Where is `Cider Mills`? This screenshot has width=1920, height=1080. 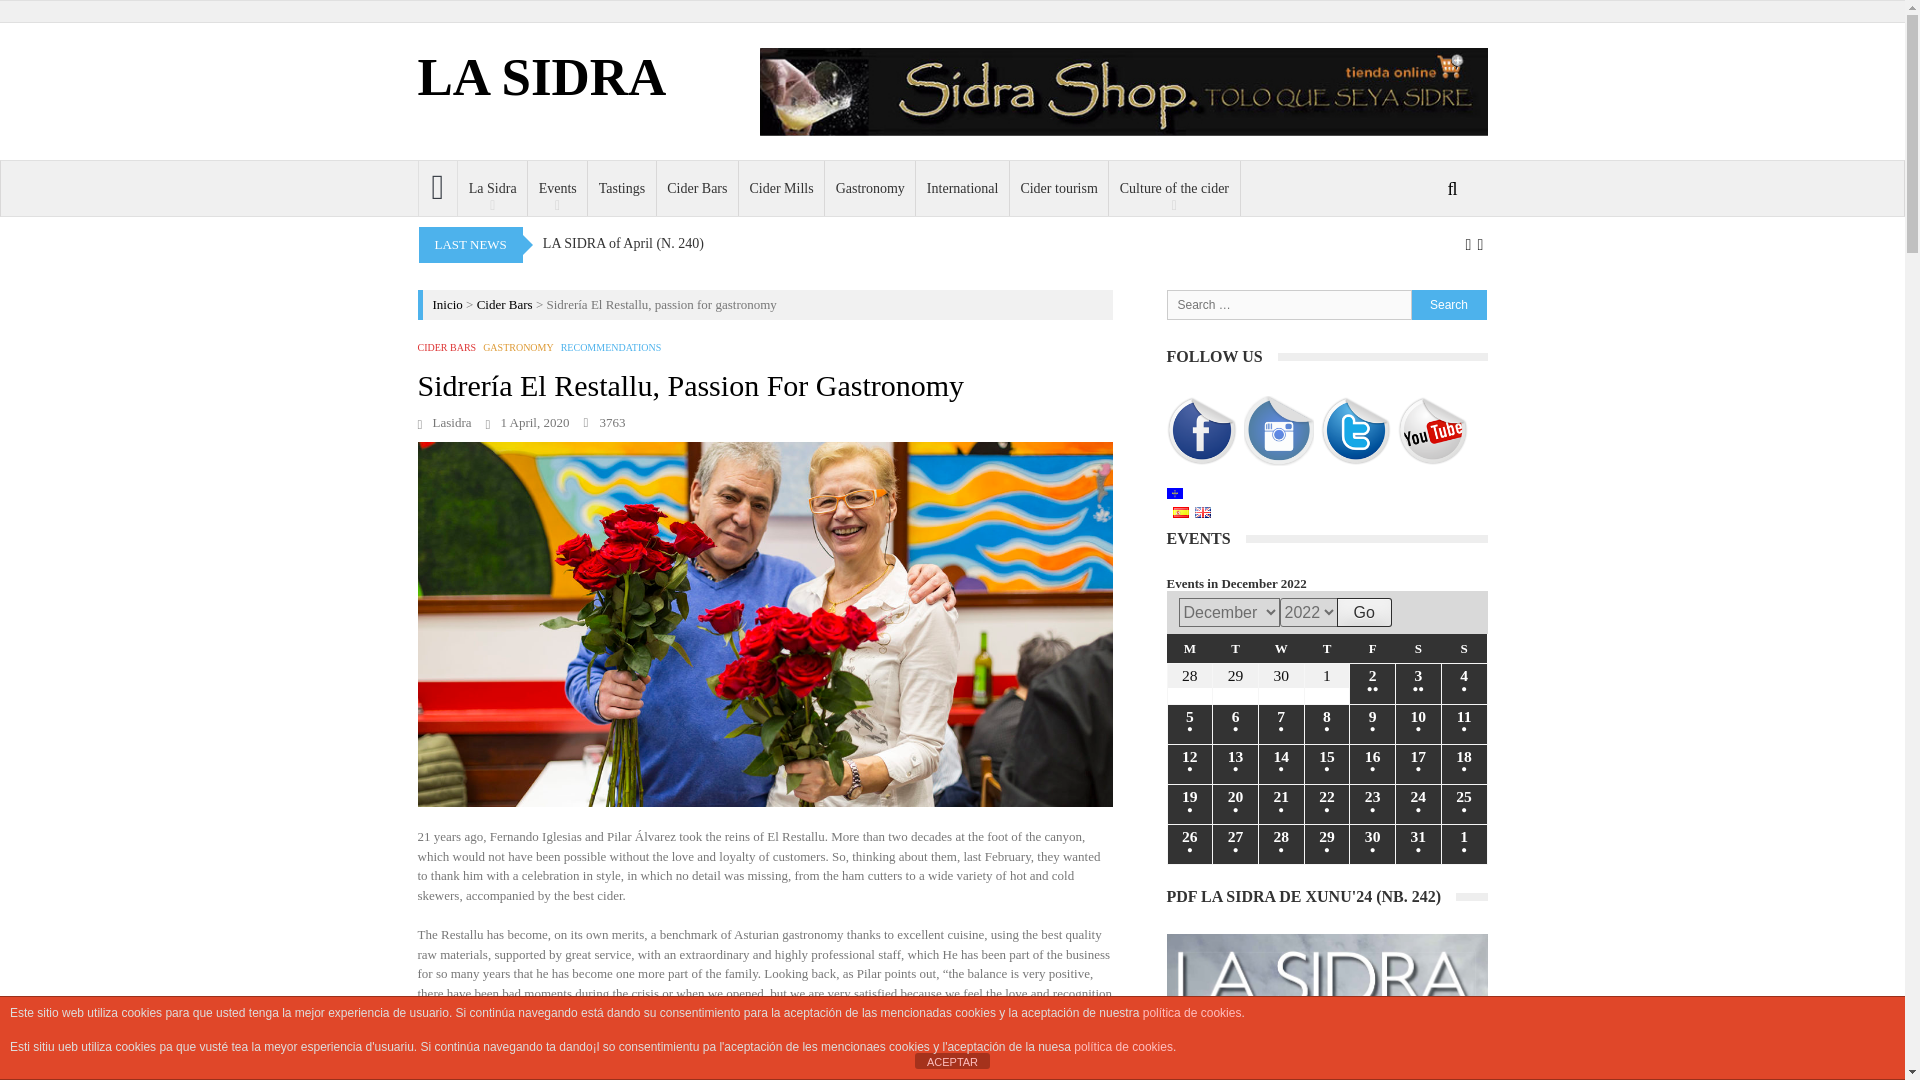 Cider Mills is located at coordinates (782, 188).